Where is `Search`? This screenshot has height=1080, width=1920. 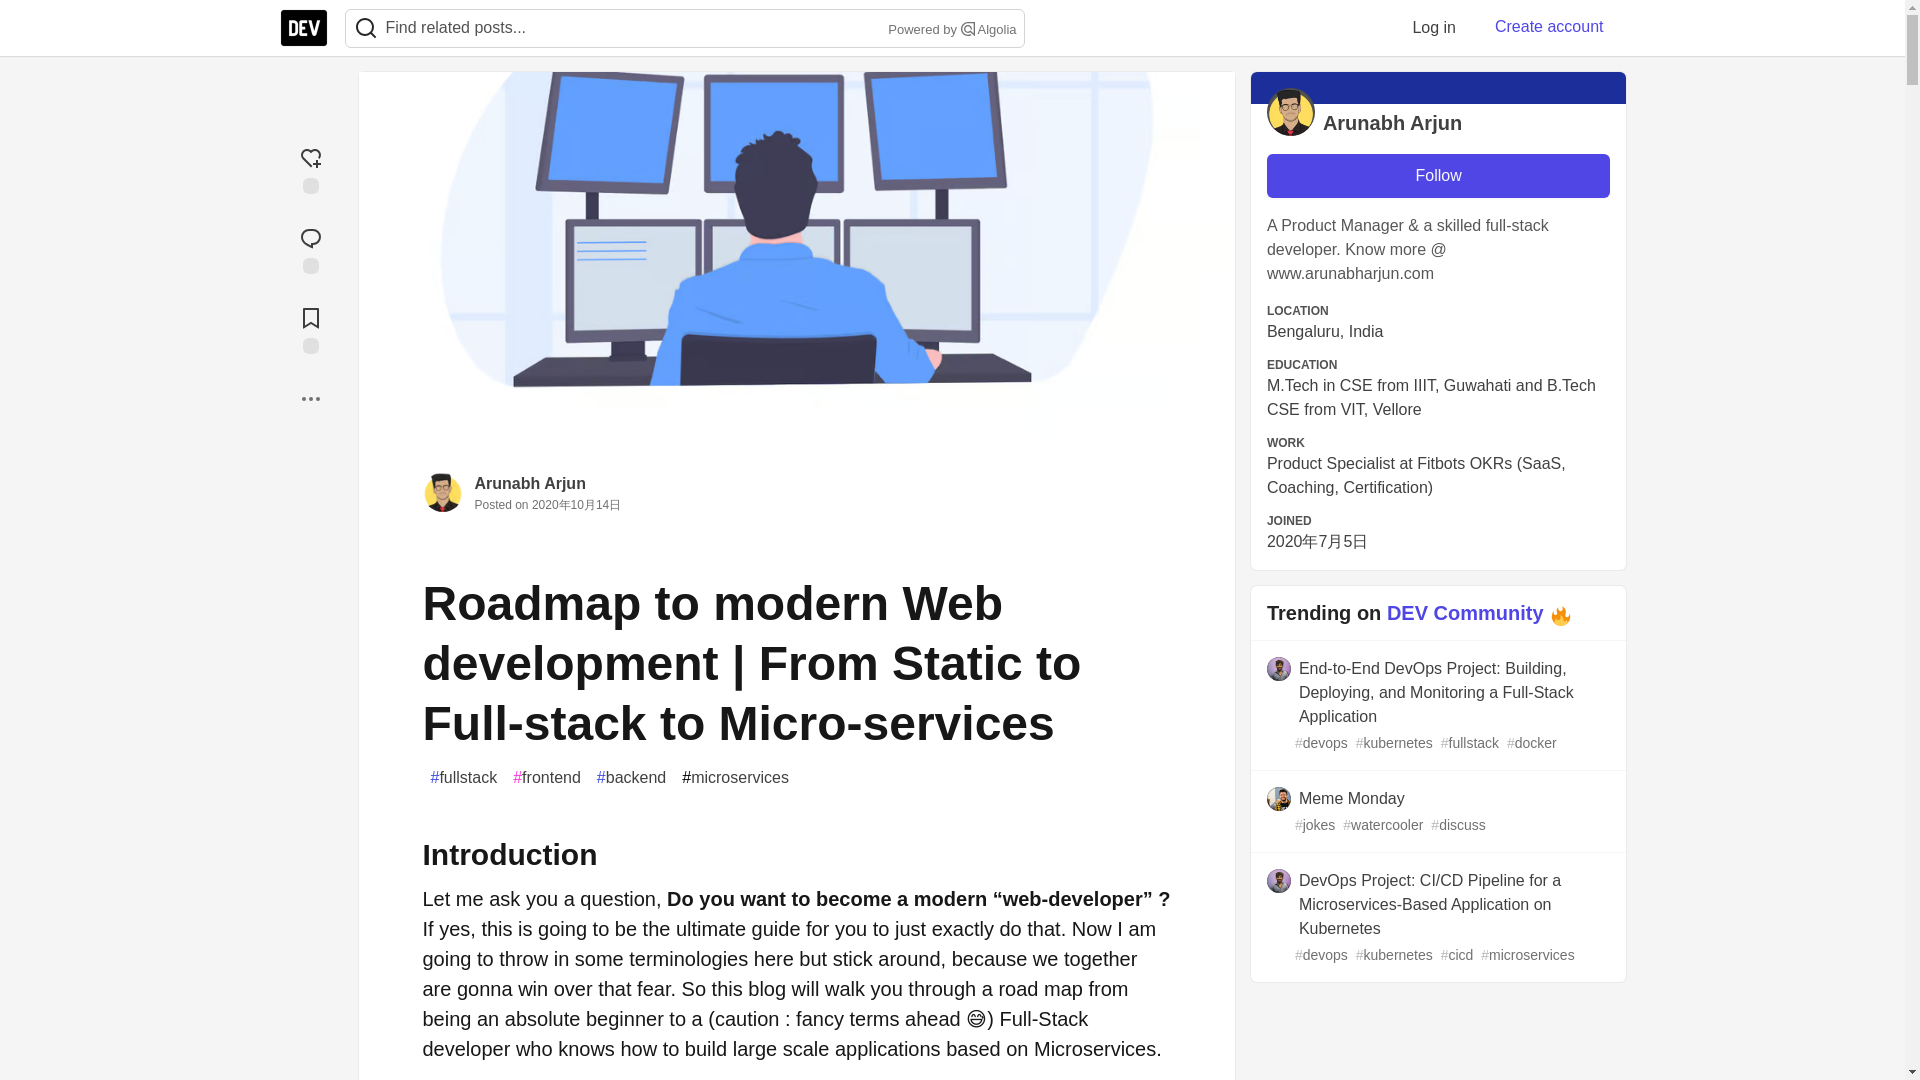
Search is located at coordinates (366, 28).